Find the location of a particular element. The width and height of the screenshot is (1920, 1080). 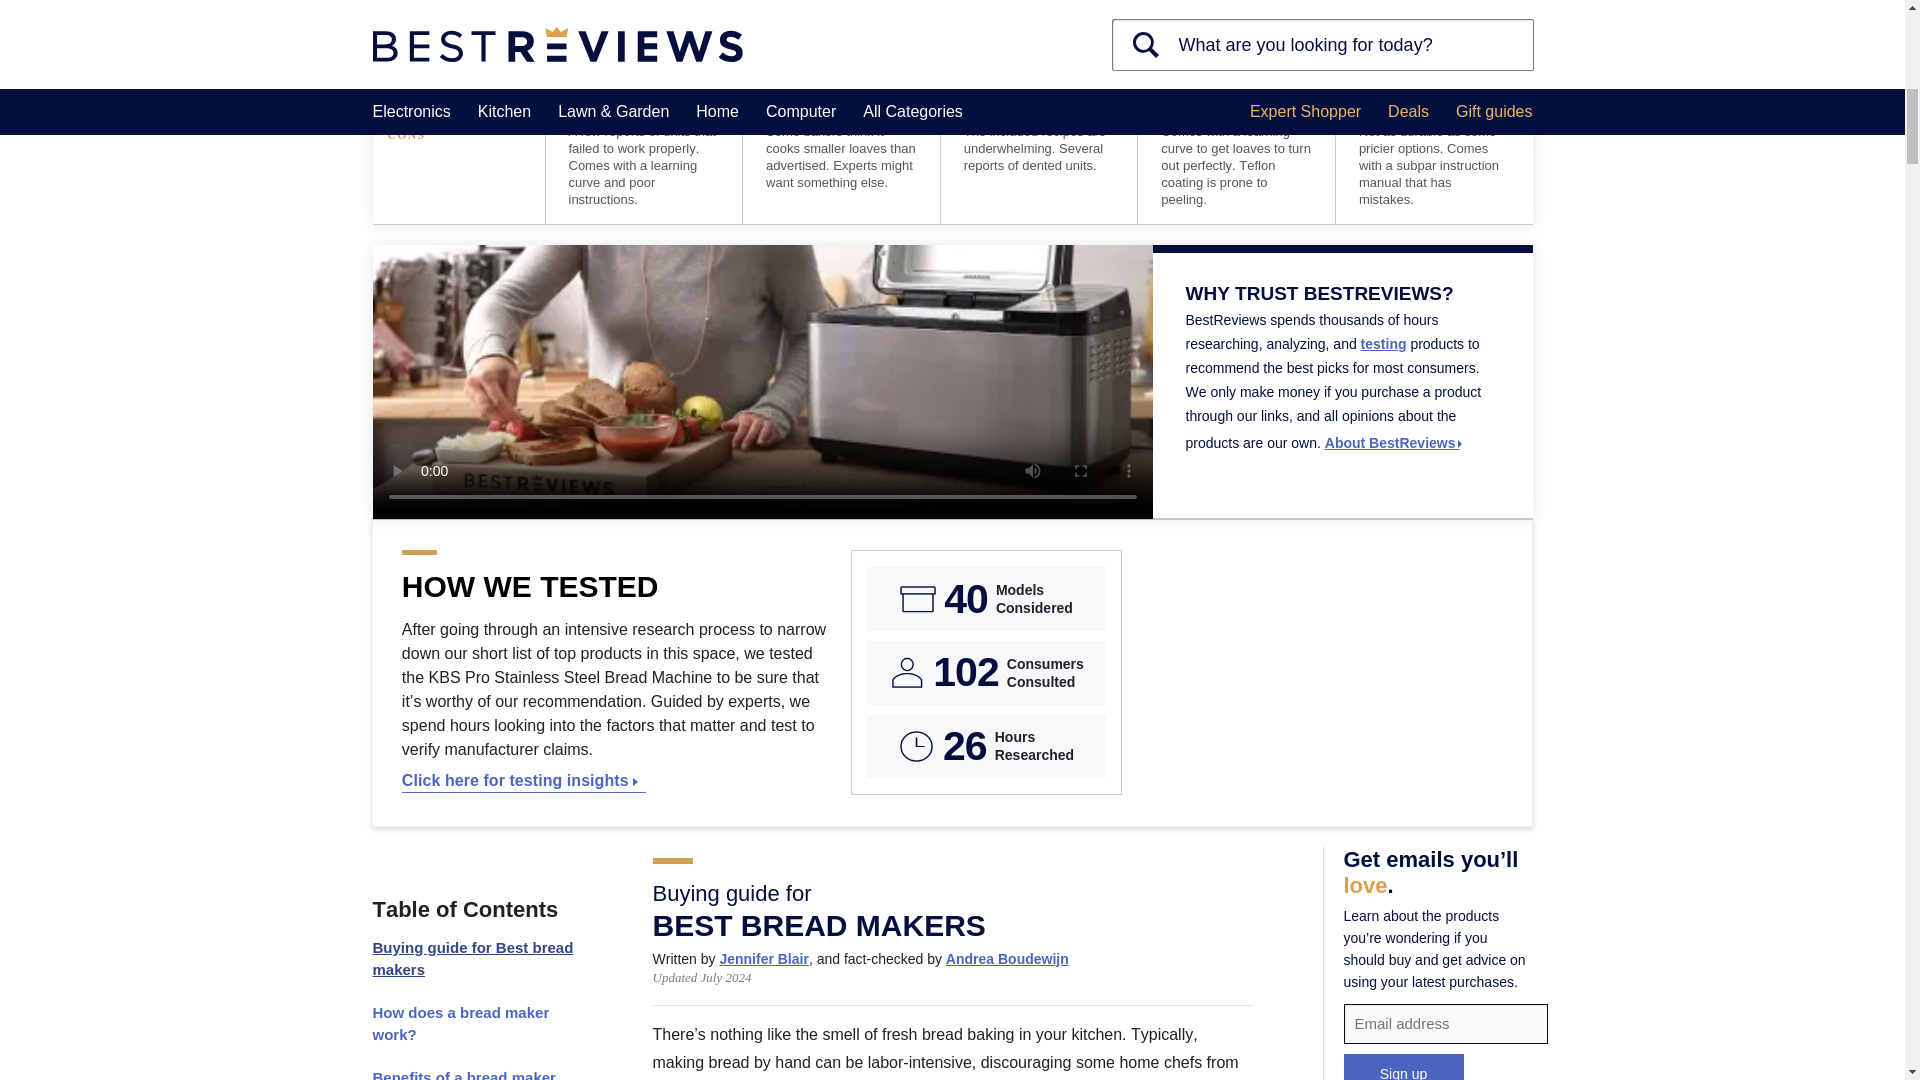

Benefits of a bread maker is located at coordinates (476, 1070).